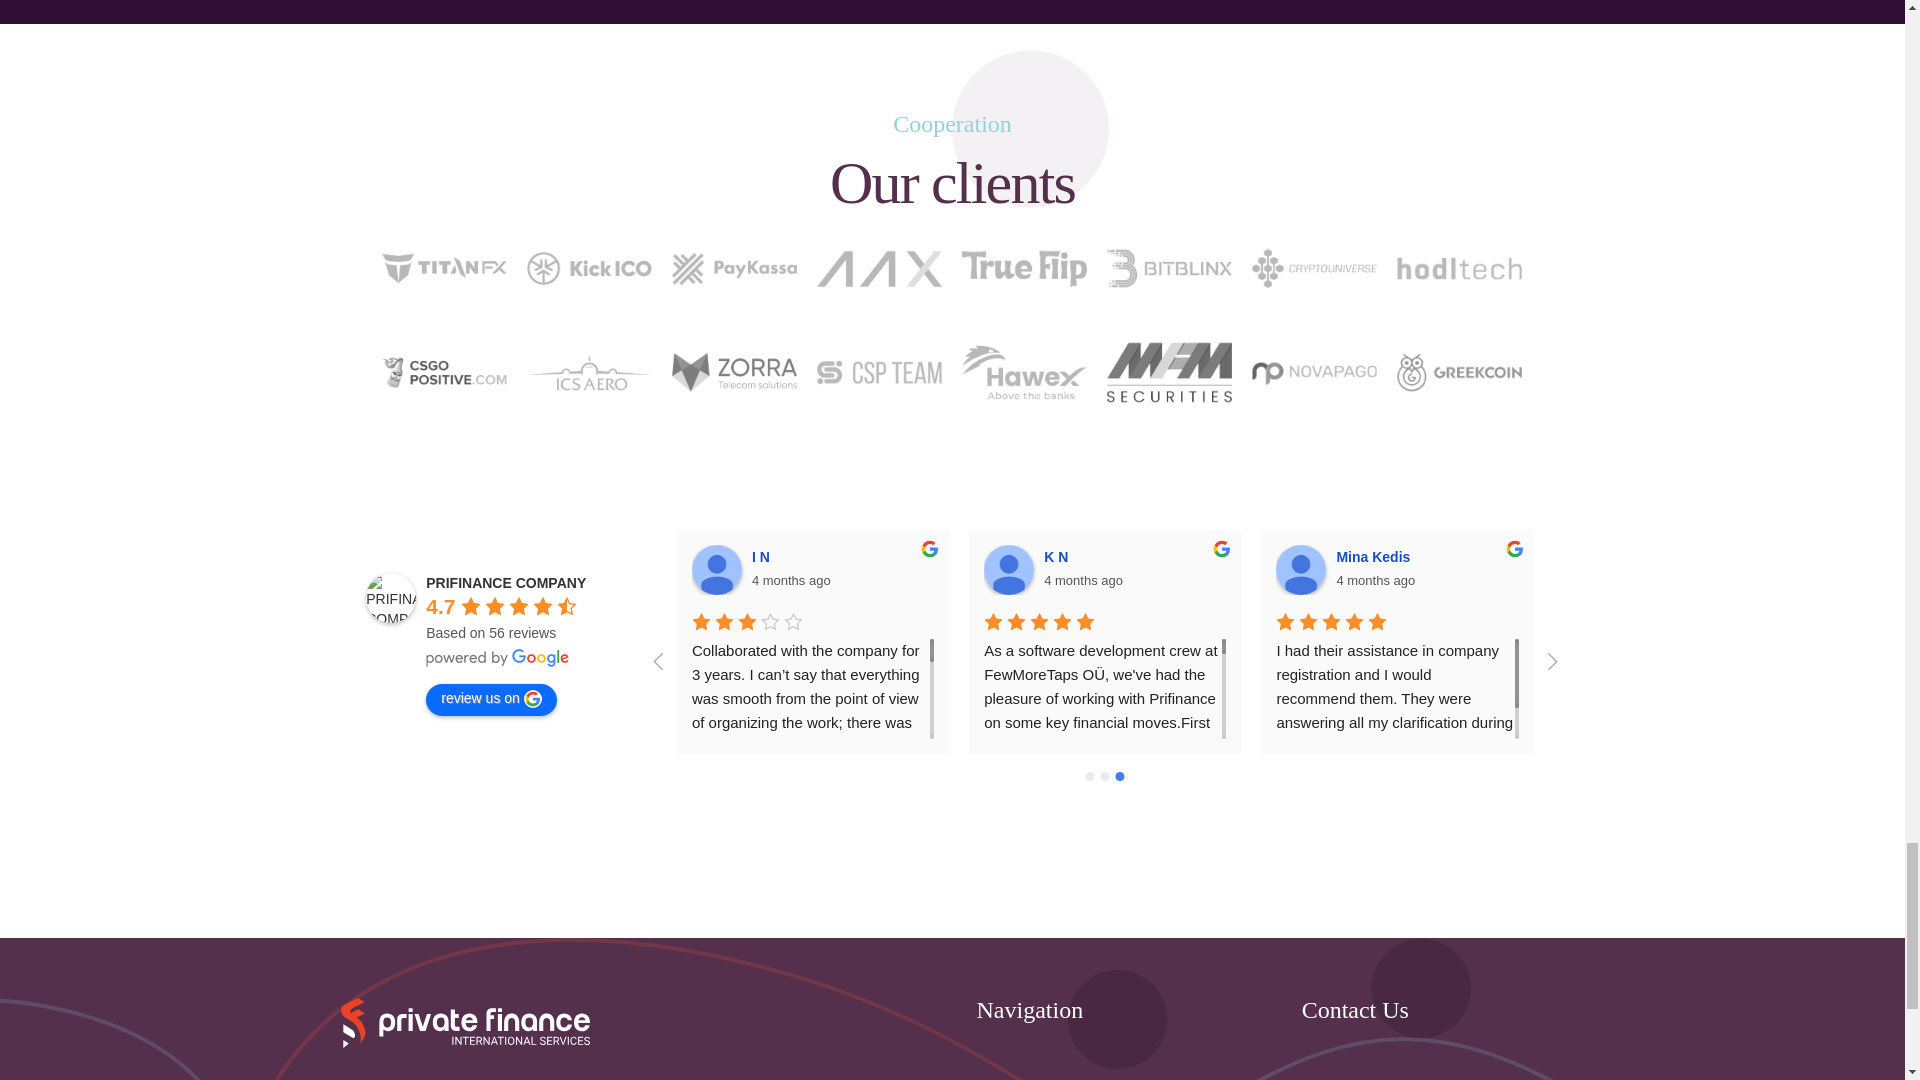  I want to click on I N, so click(716, 570).